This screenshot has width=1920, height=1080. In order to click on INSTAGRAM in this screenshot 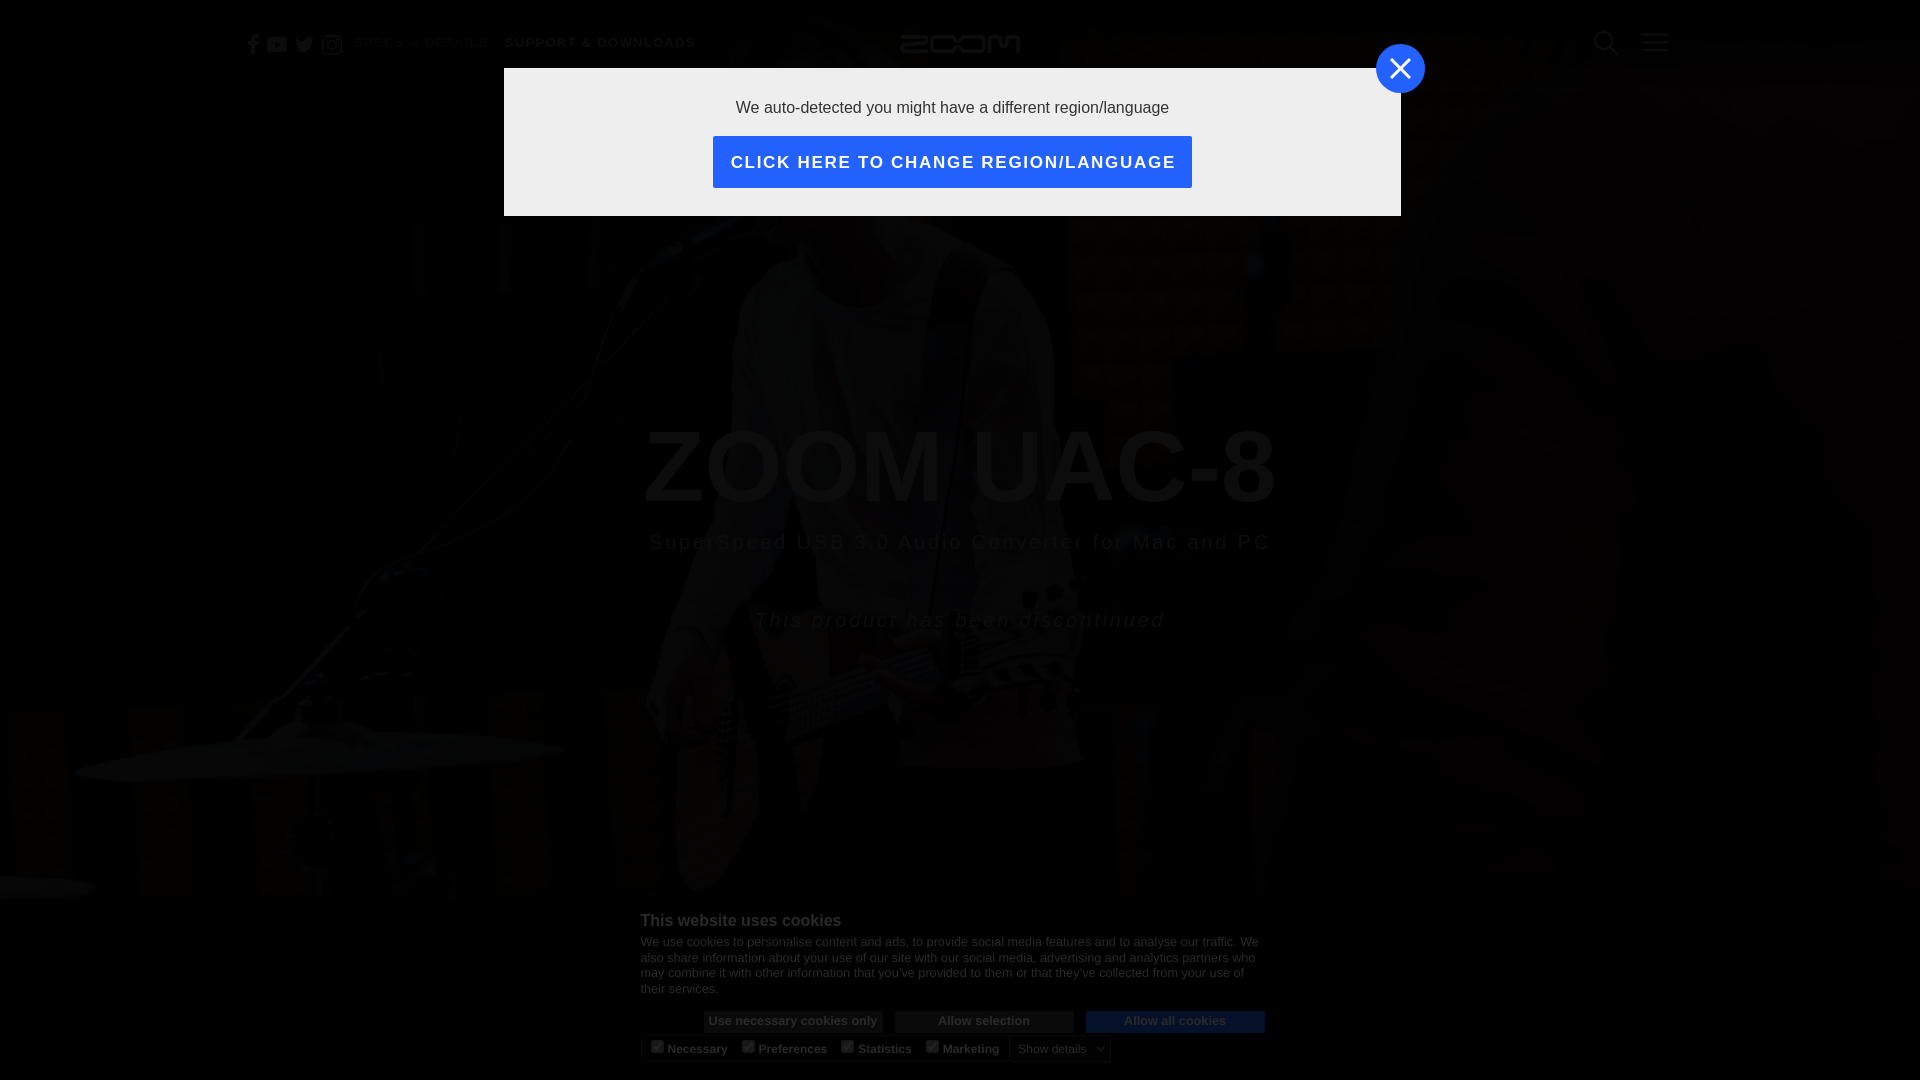, I will do `click(332, 44)`.